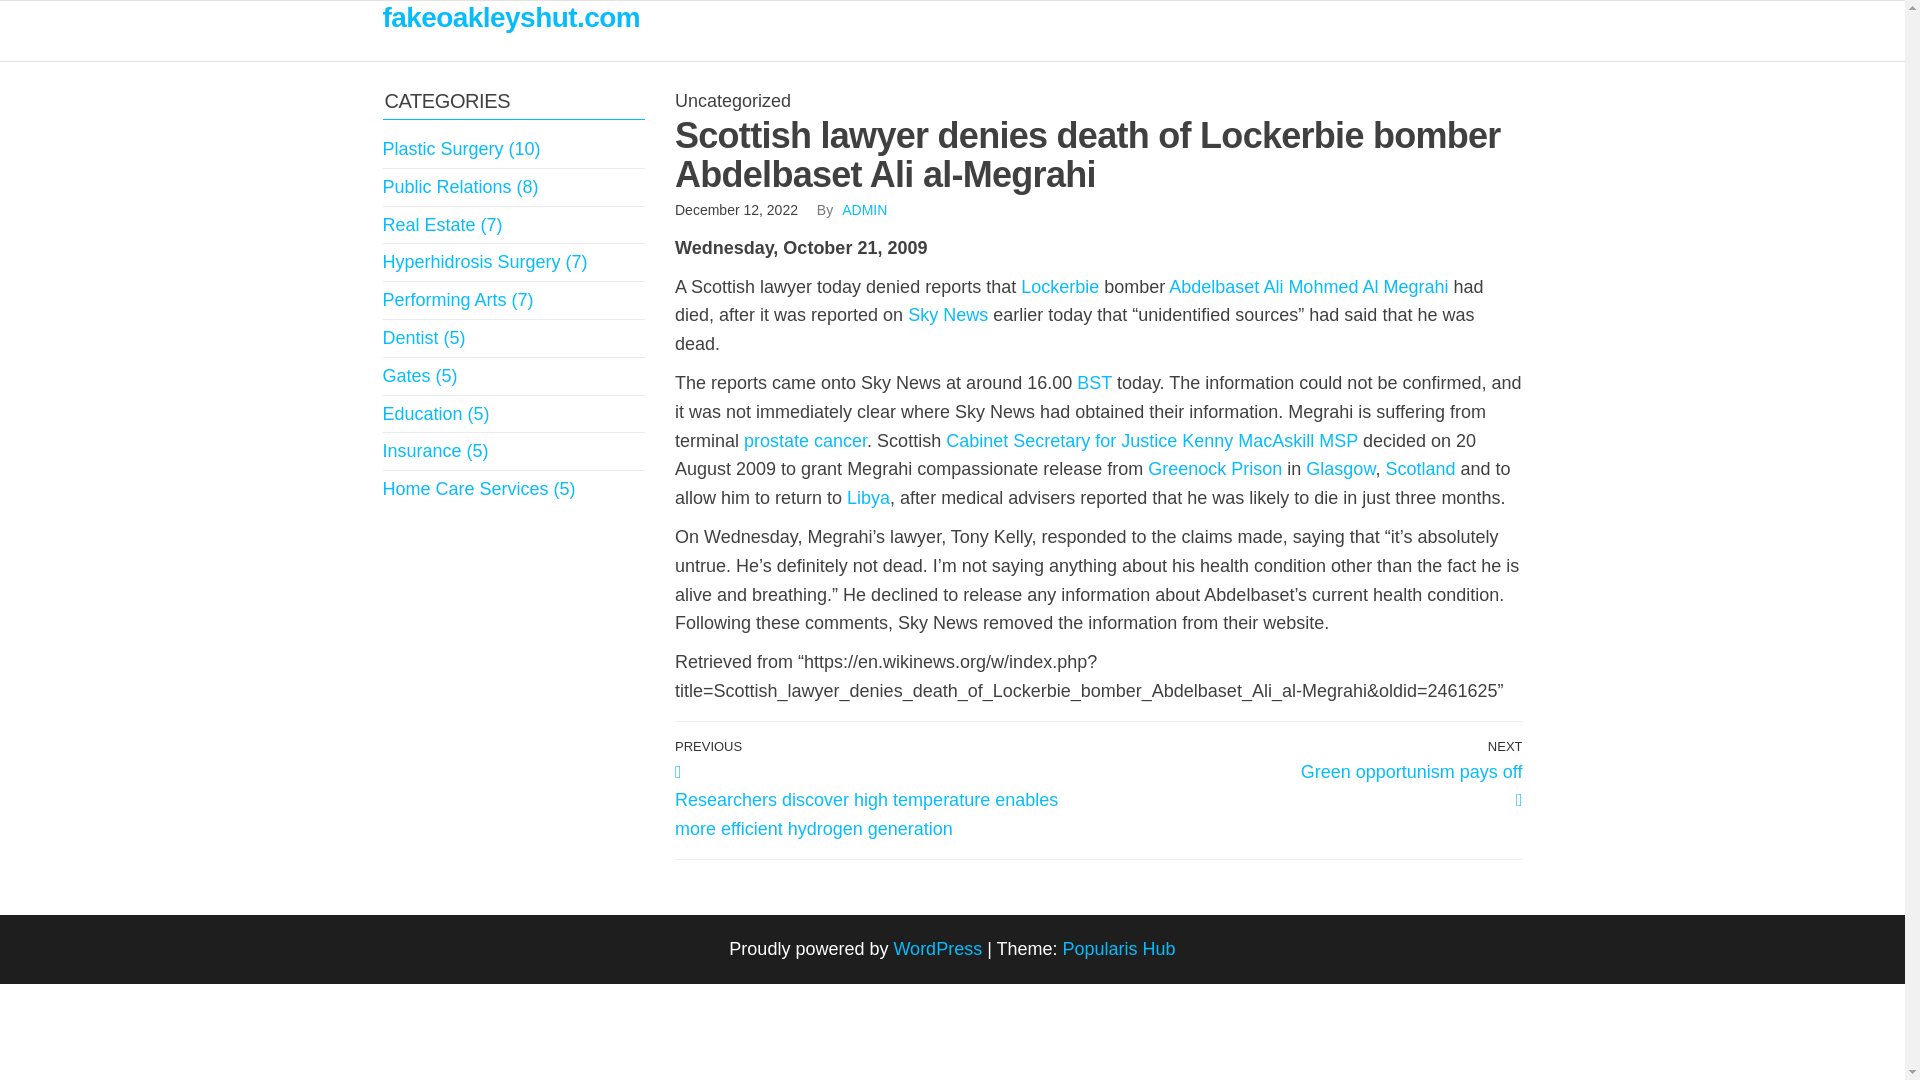 The height and width of the screenshot is (1080, 1920). Describe the element at coordinates (948, 314) in the screenshot. I see `Sky News` at that location.